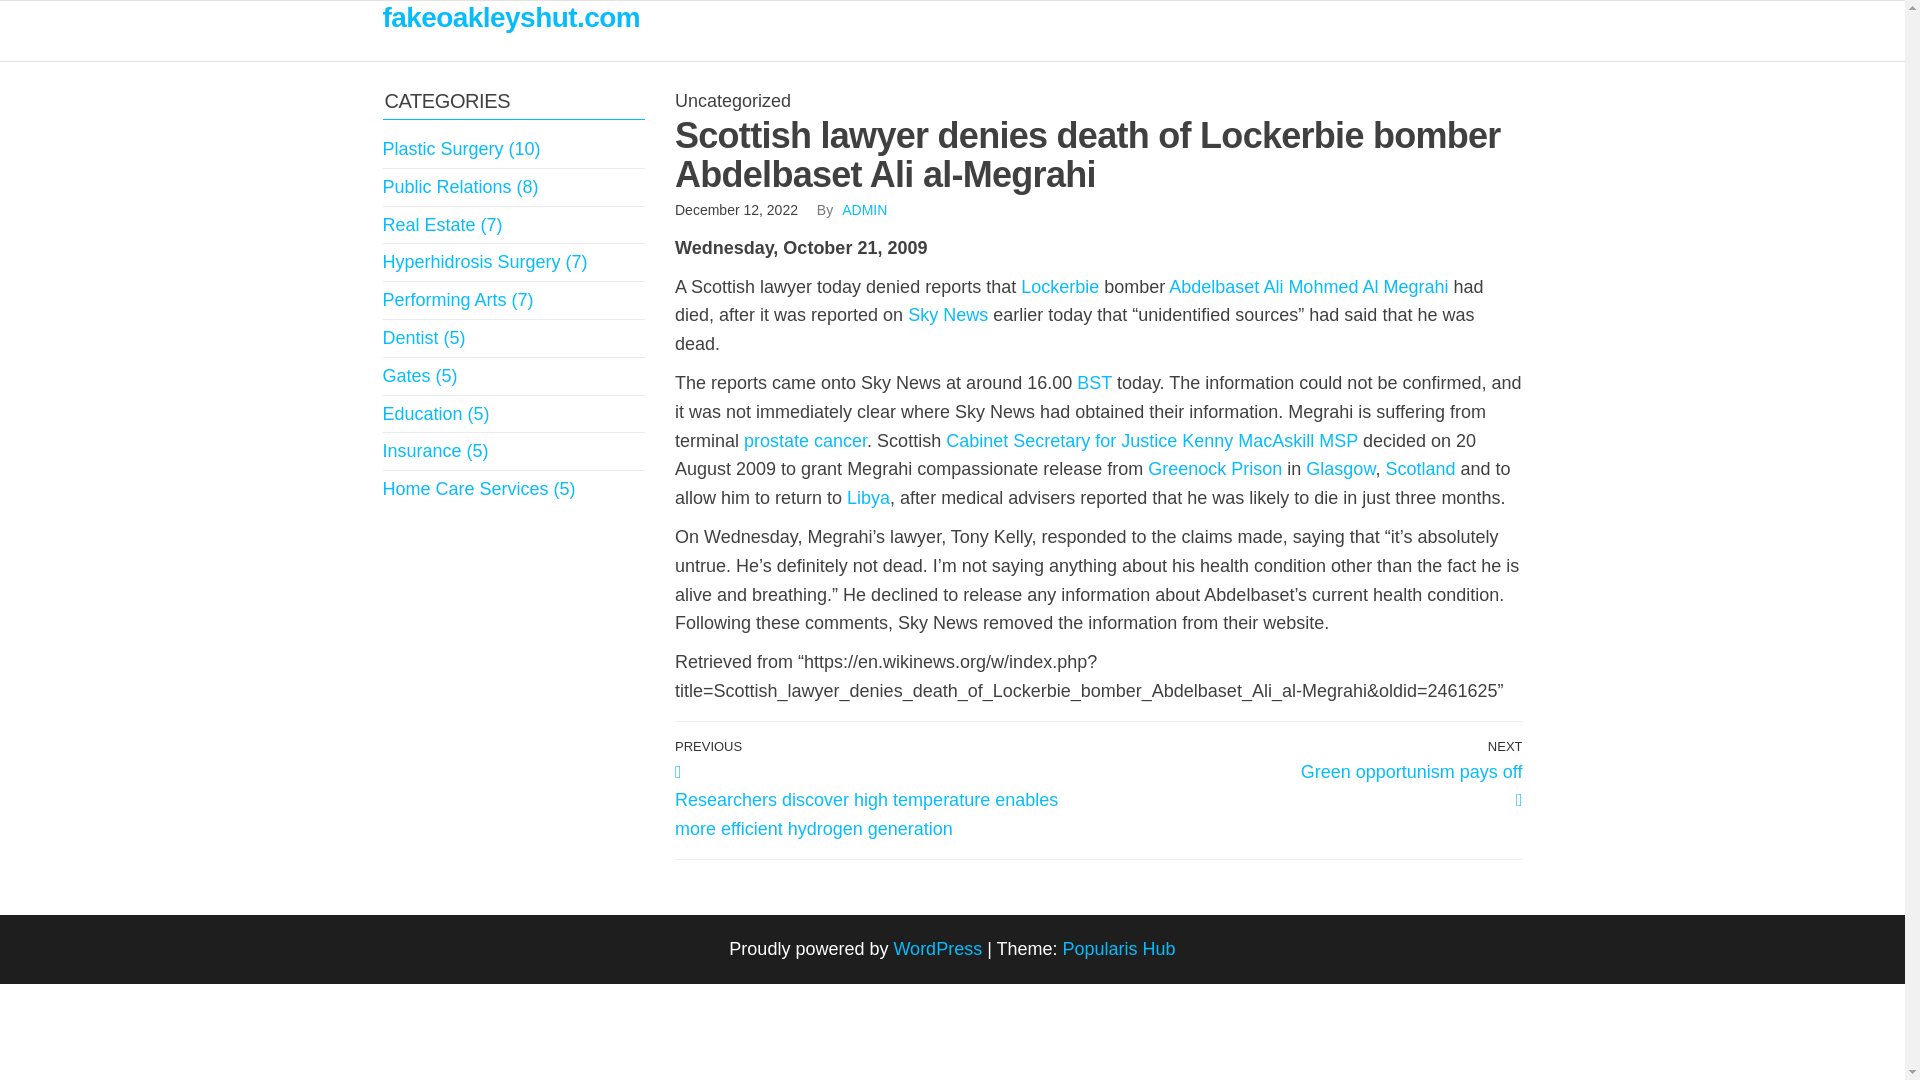 The height and width of the screenshot is (1080, 1920). Describe the element at coordinates (948, 314) in the screenshot. I see `Sky News` at that location.